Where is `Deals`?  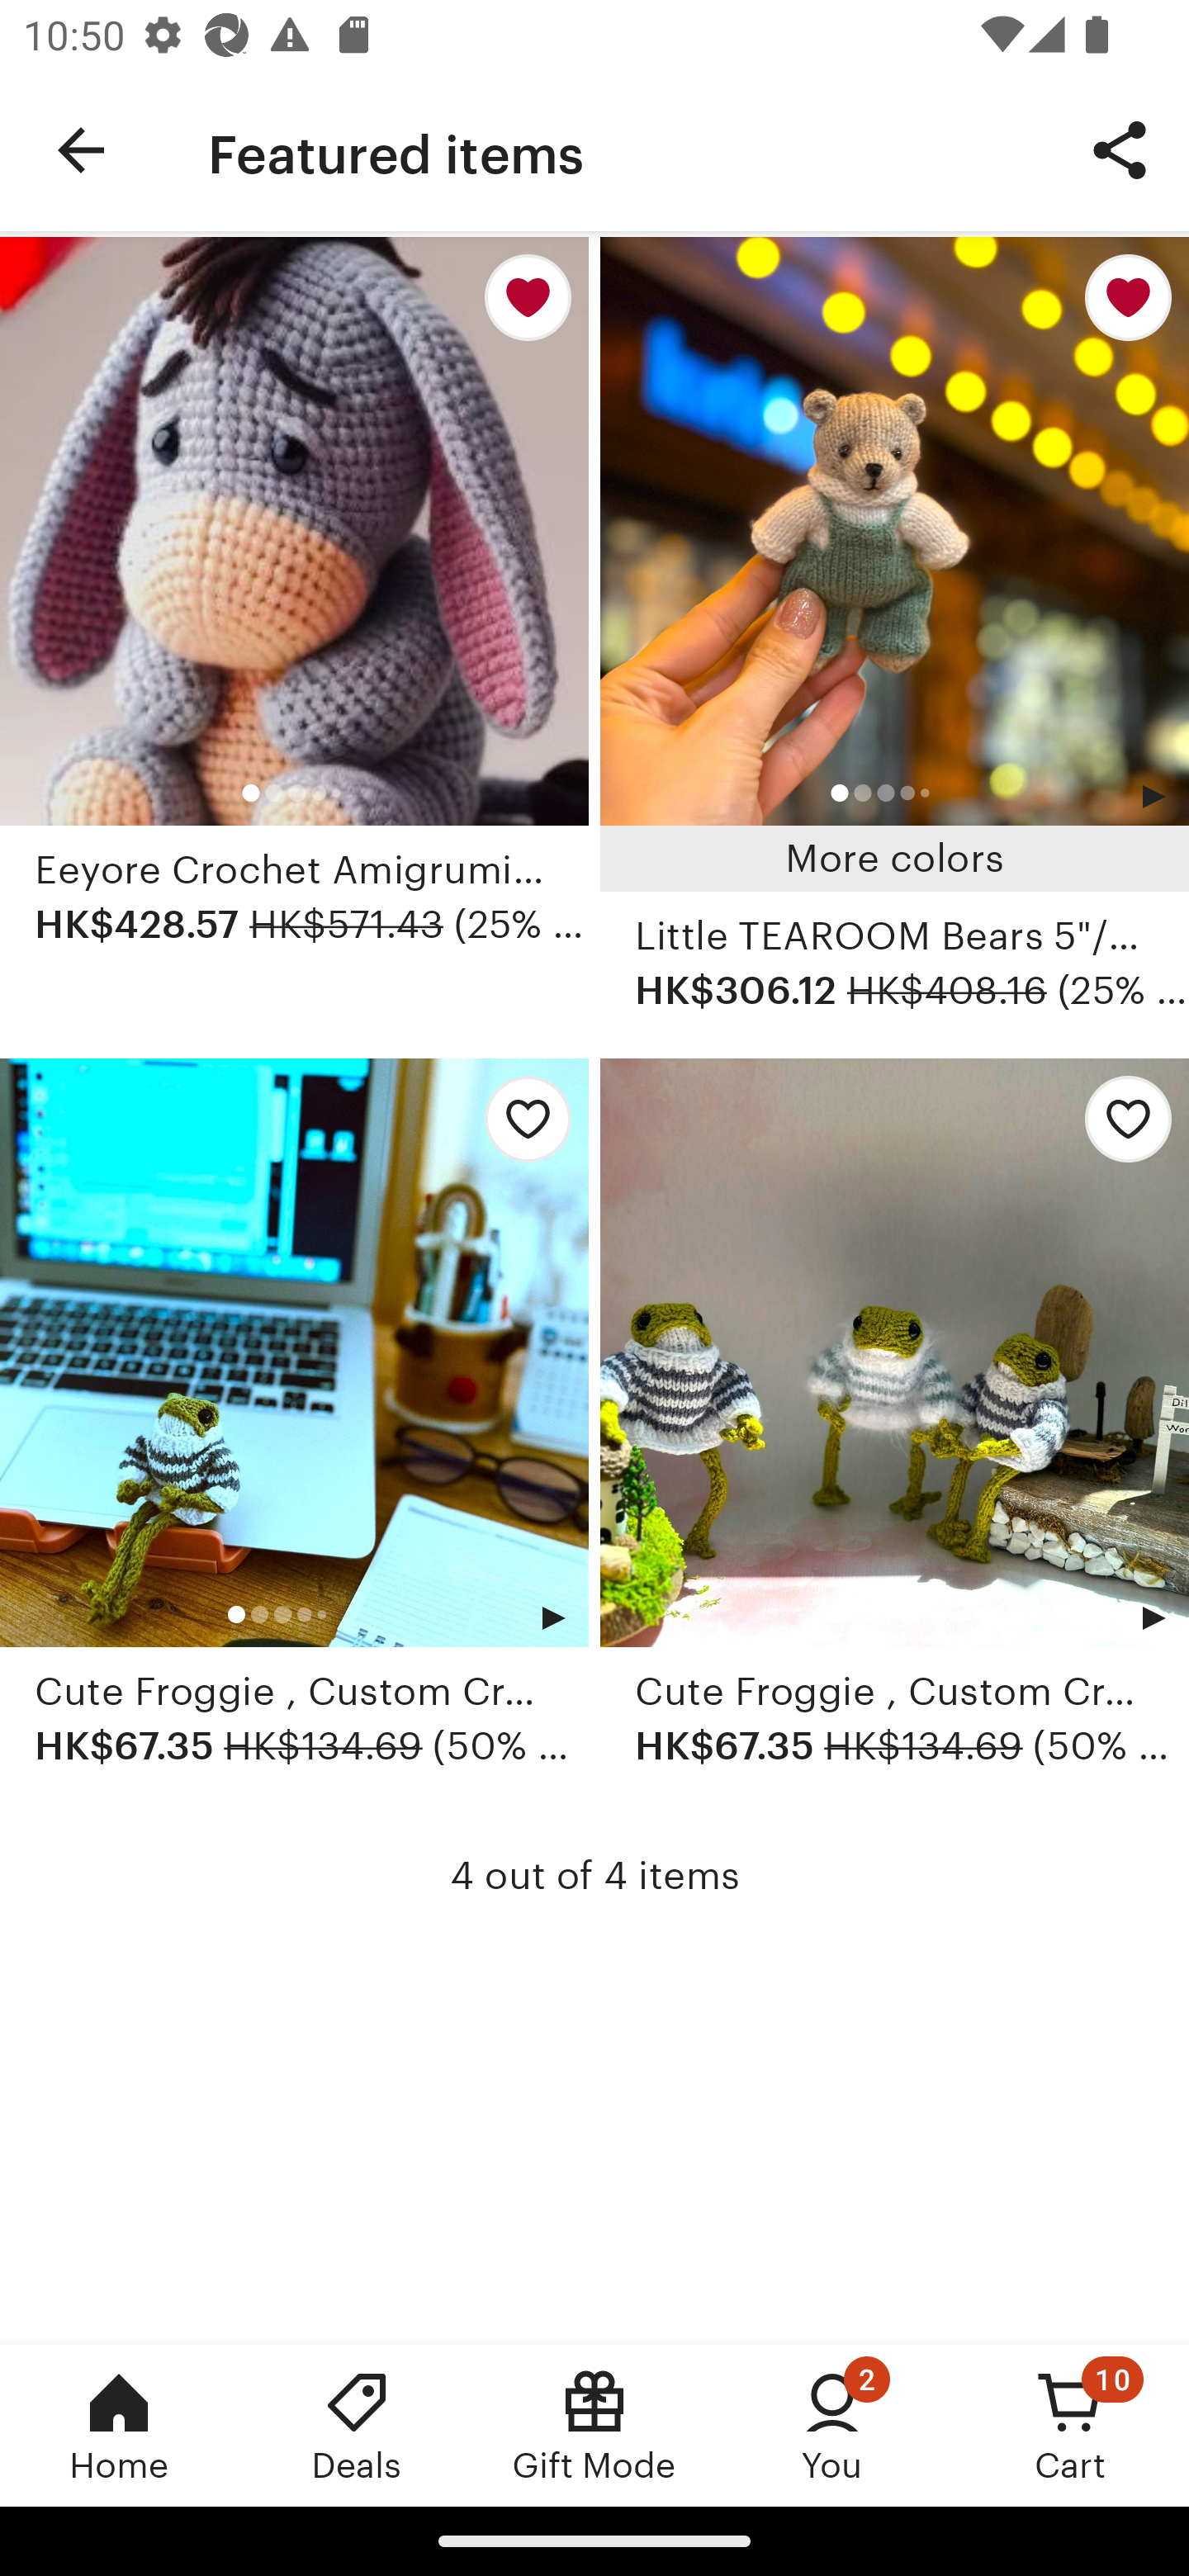
Deals is located at coordinates (357, 2425).